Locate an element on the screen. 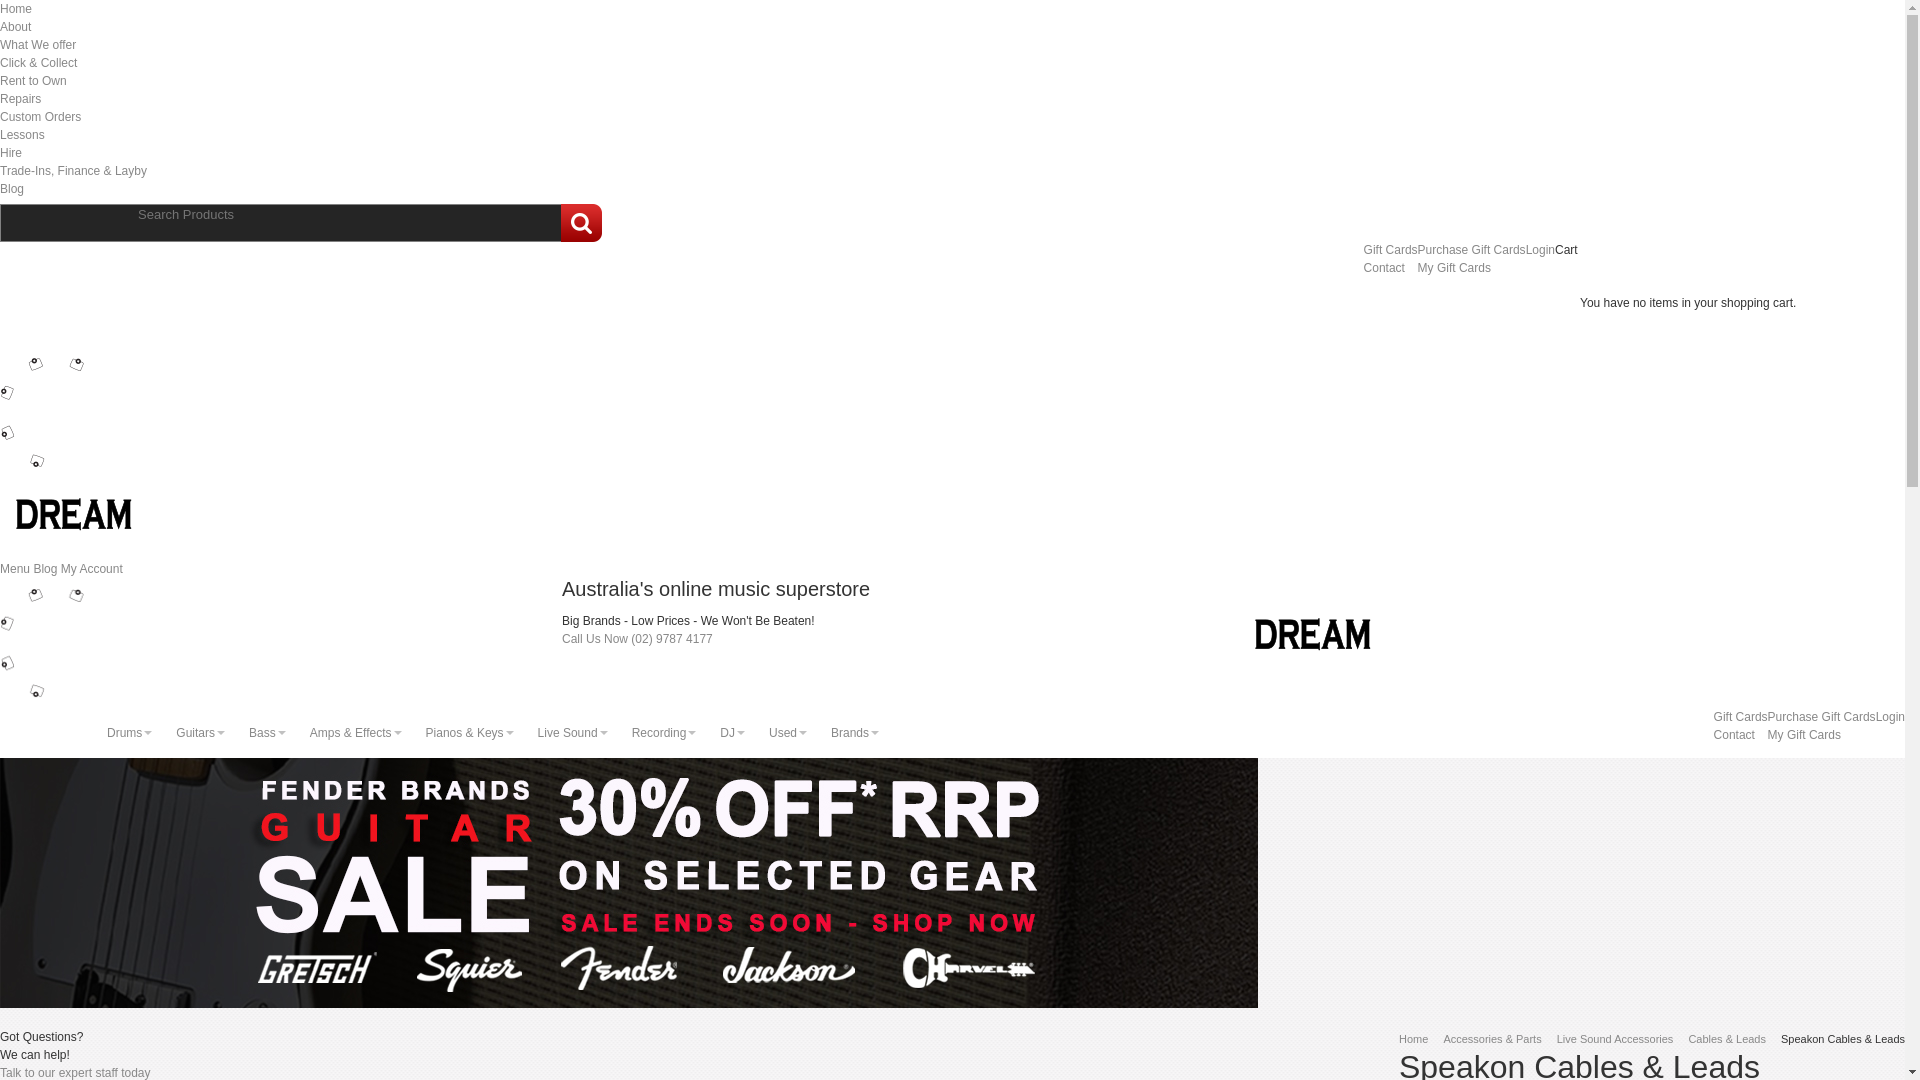 The width and height of the screenshot is (1920, 1080). Home is located at coordinates (16, 9).